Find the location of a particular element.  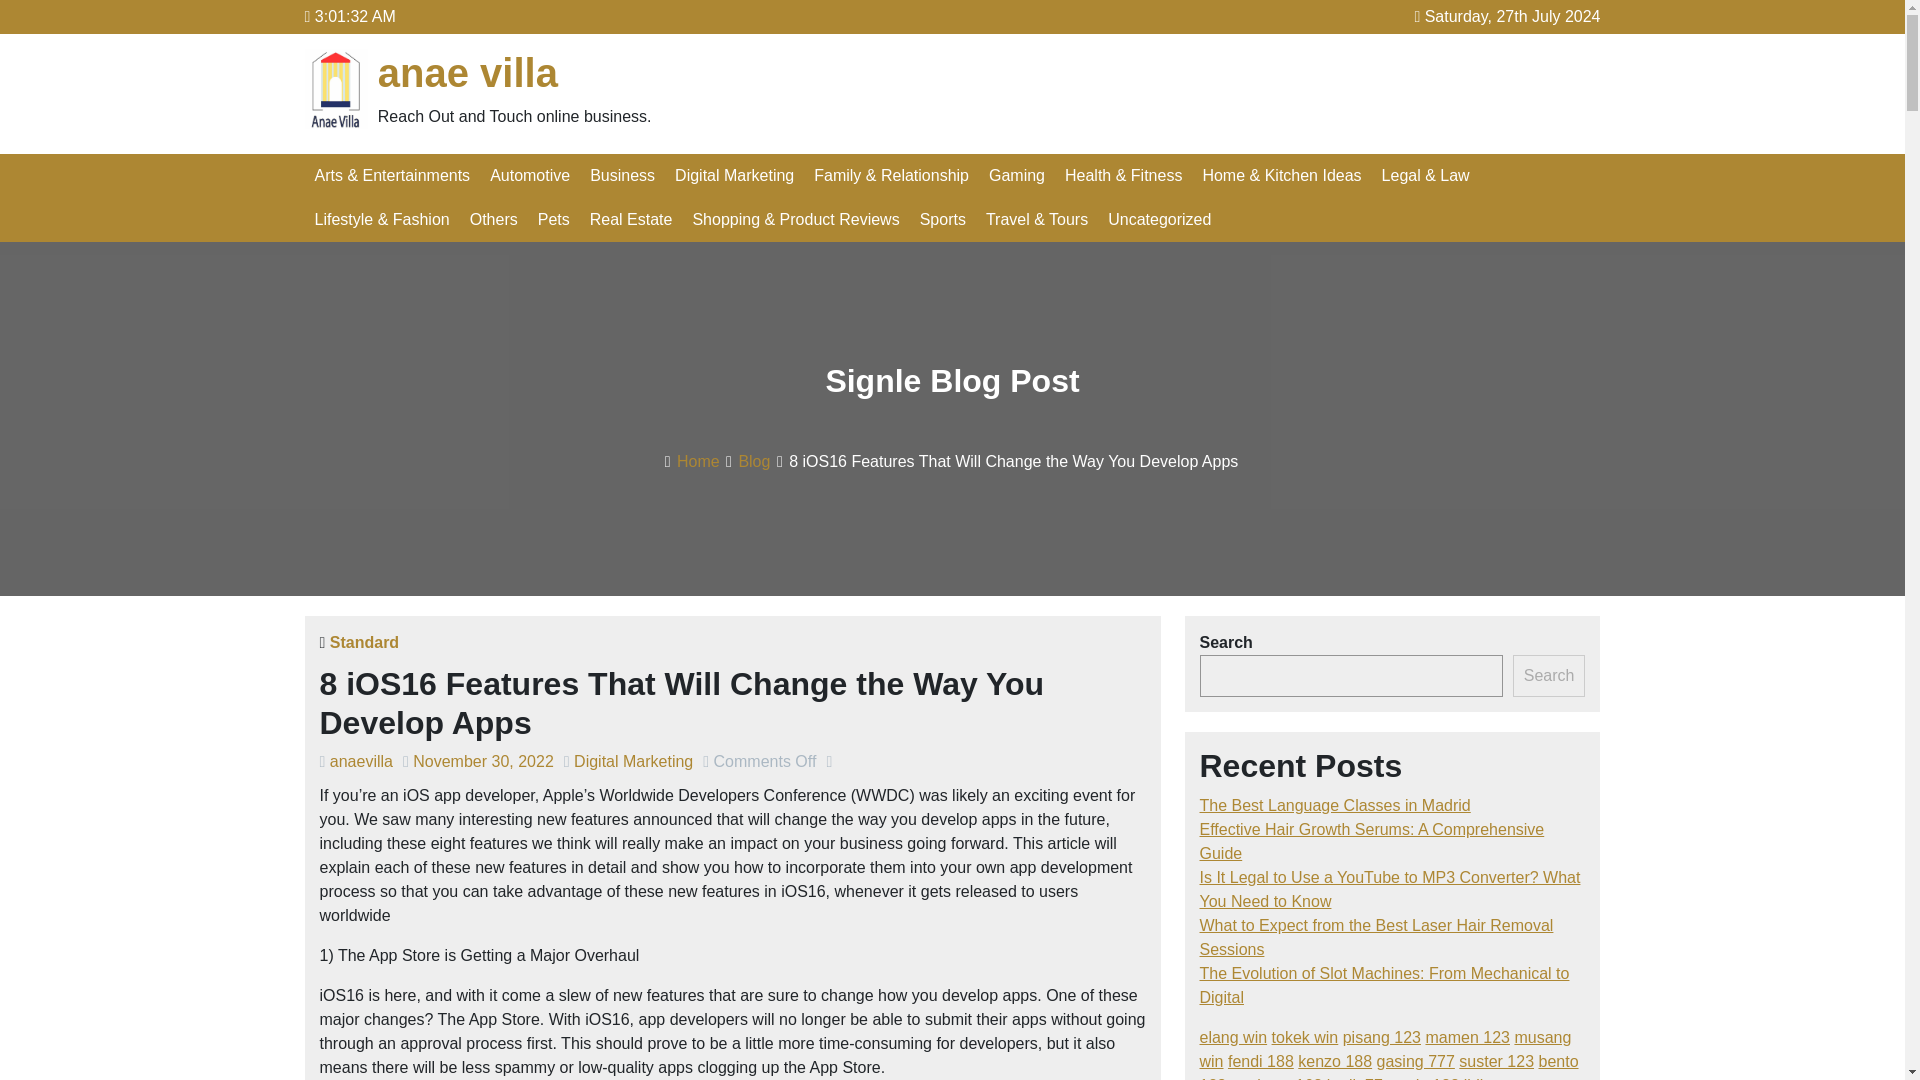

The Best Language Classes in Madrid is located at coordinates (1335, 806).